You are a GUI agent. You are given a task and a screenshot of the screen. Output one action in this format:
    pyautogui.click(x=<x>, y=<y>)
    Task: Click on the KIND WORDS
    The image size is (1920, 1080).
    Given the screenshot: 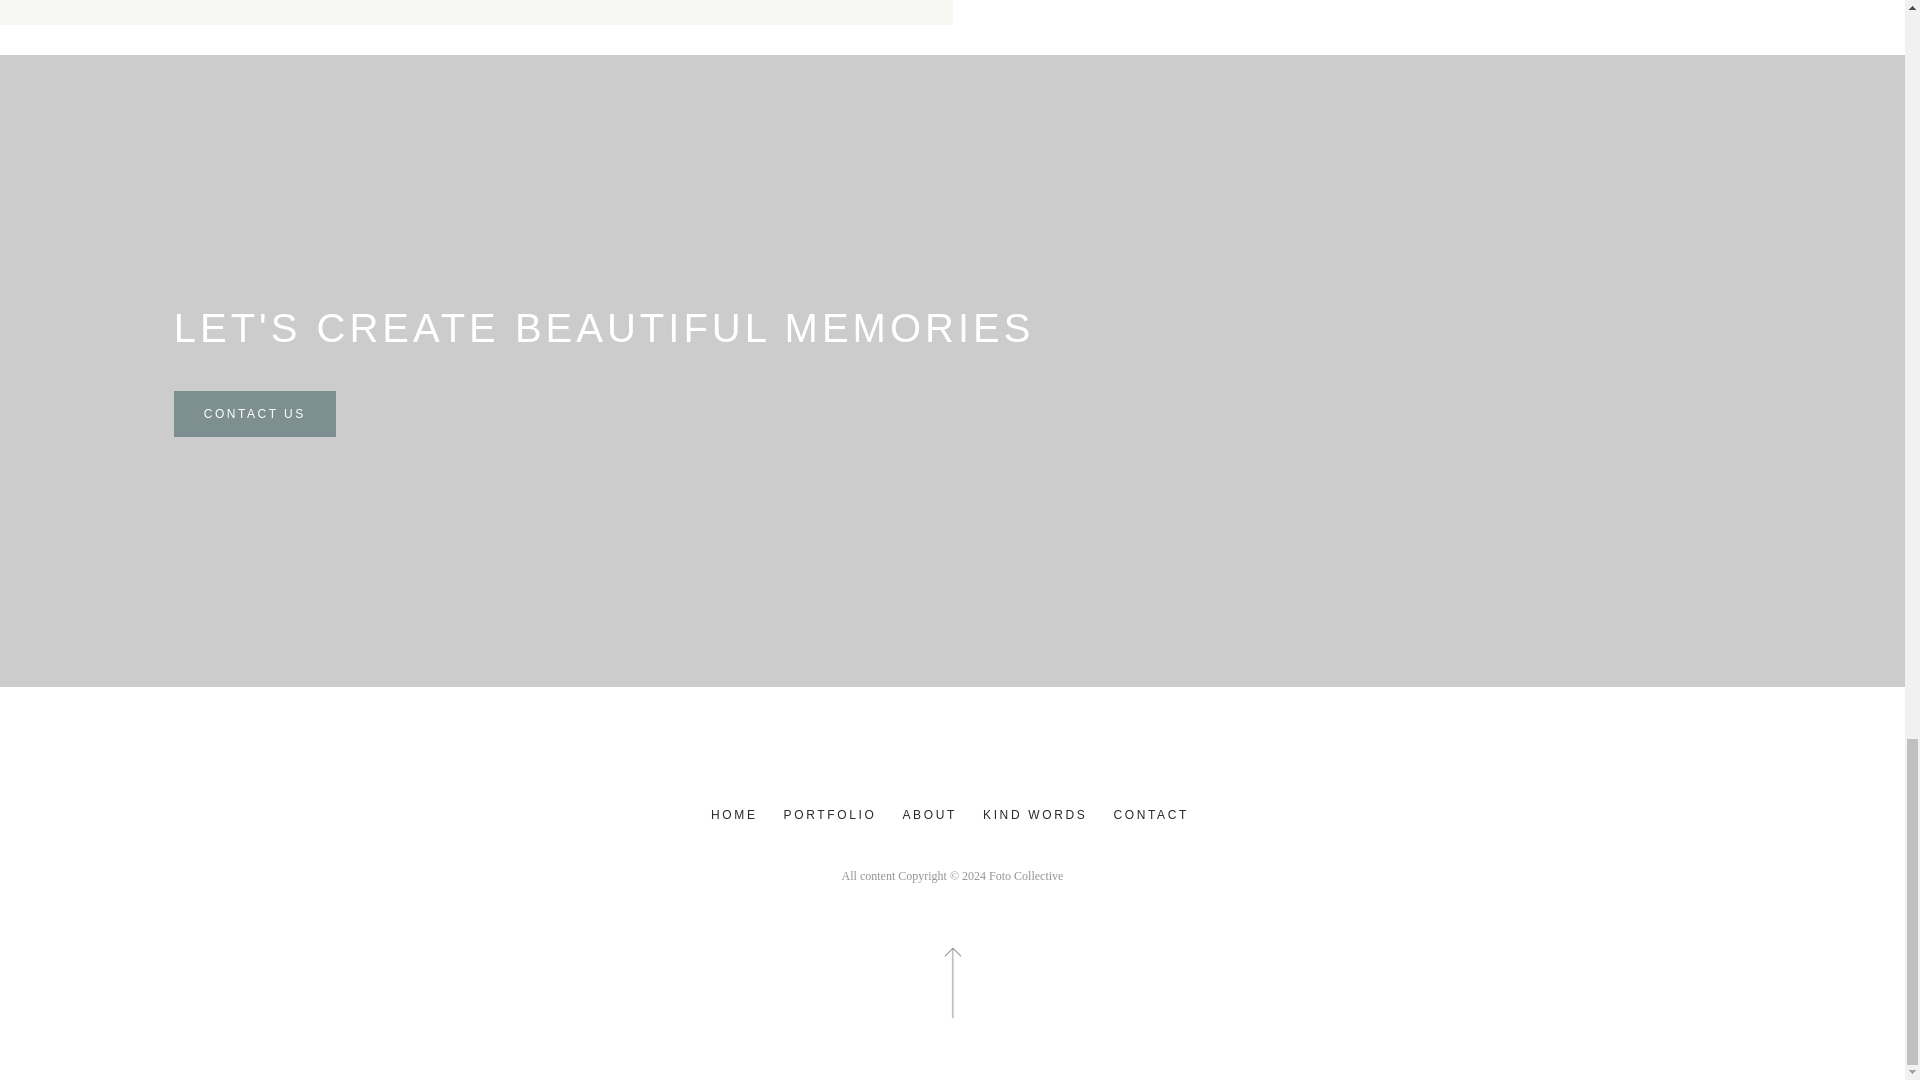 What is the action you would take?
    pyautogui.click(x=1034, y=815)
    